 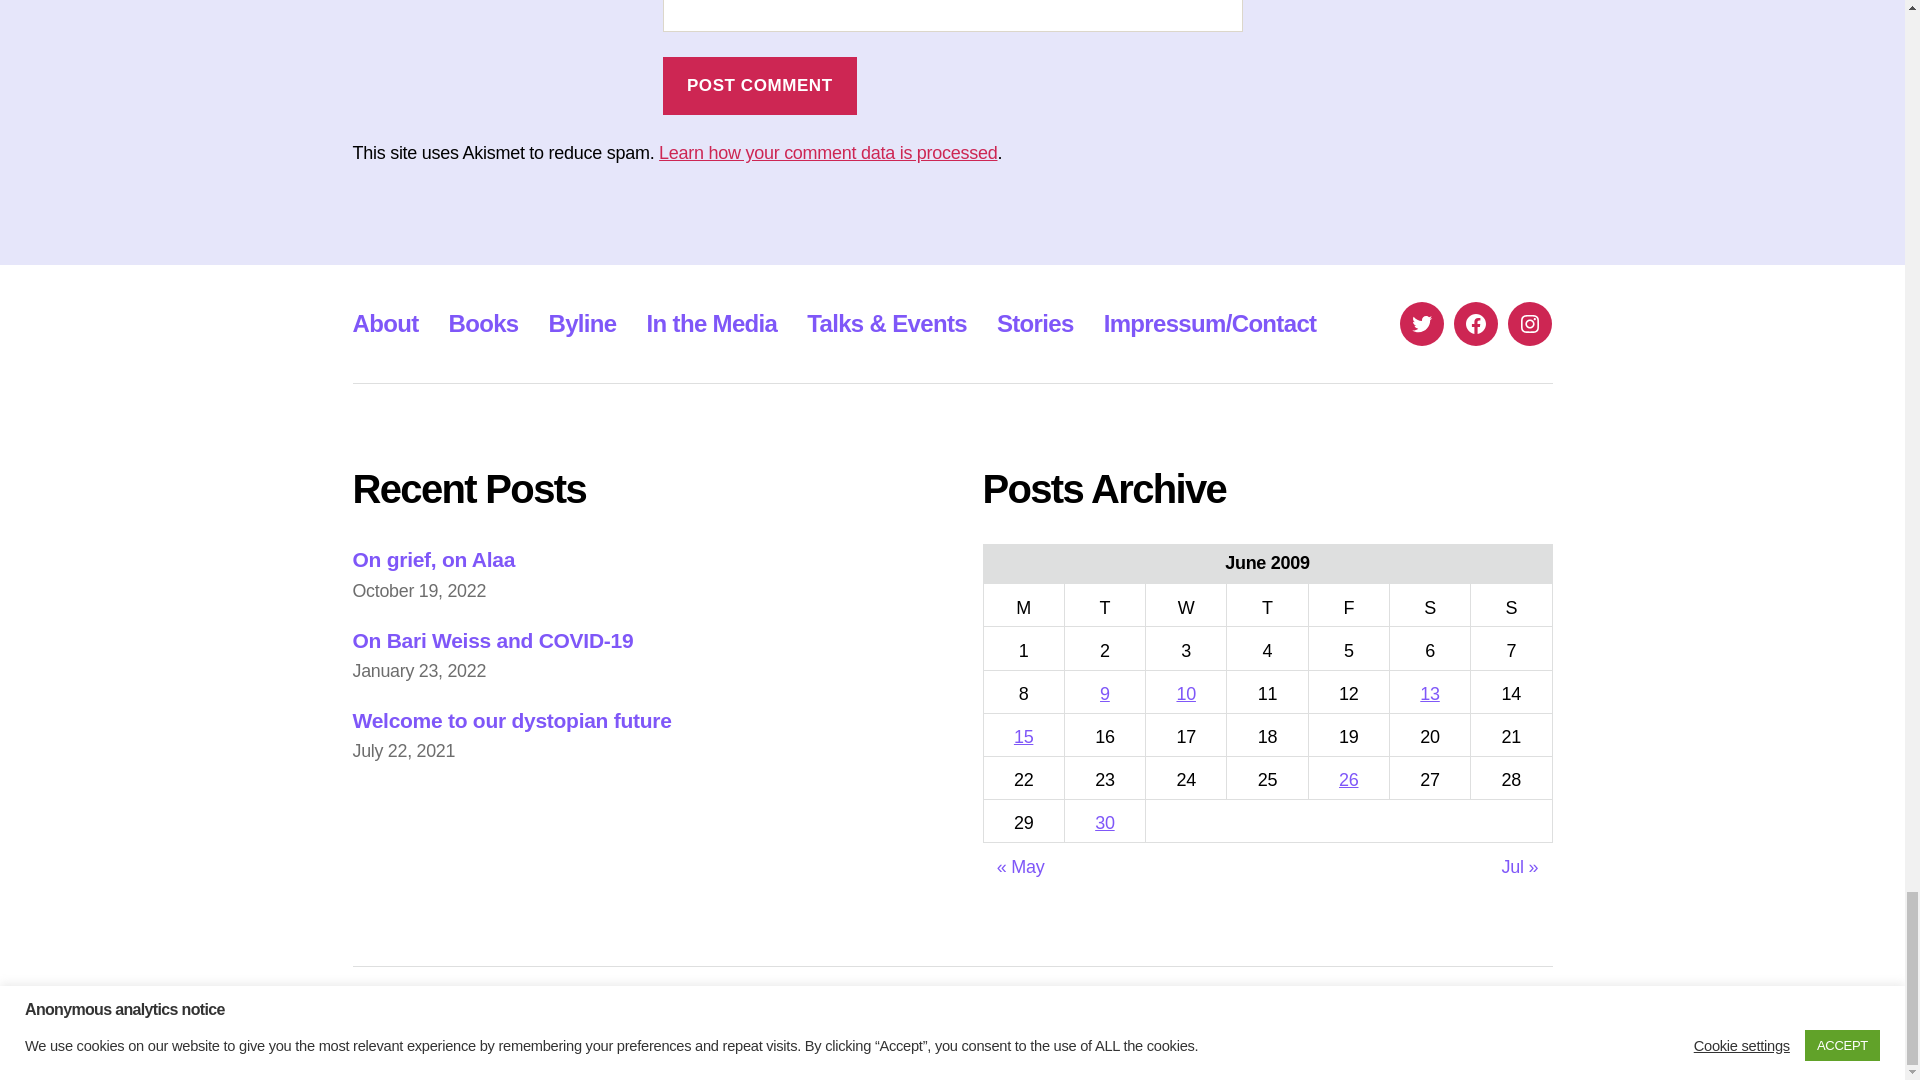 What do you see at coordinates (1186, 606) in the screenshot?
I see `Wednesday` at bounding box center [1186, 606].